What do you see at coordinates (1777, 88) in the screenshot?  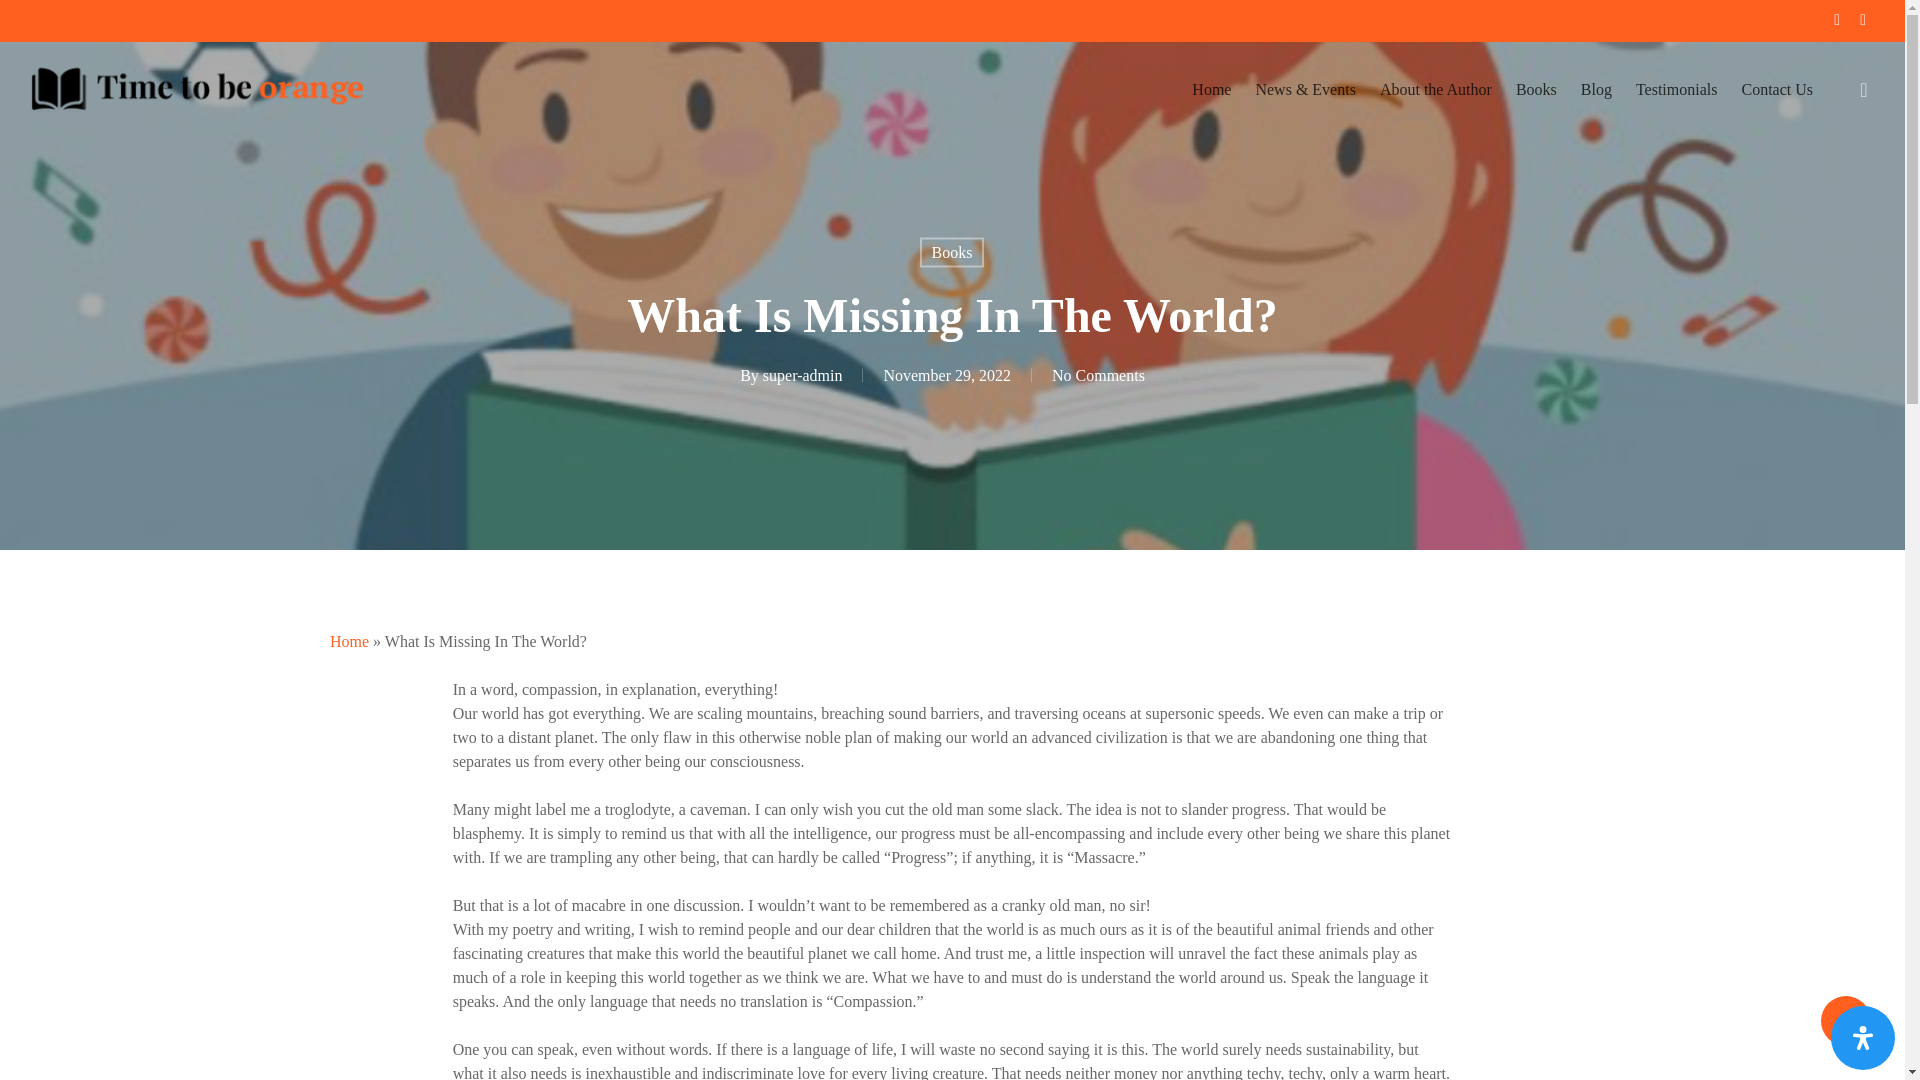 I see `Contact Us` at bounding box center [1777, 88].